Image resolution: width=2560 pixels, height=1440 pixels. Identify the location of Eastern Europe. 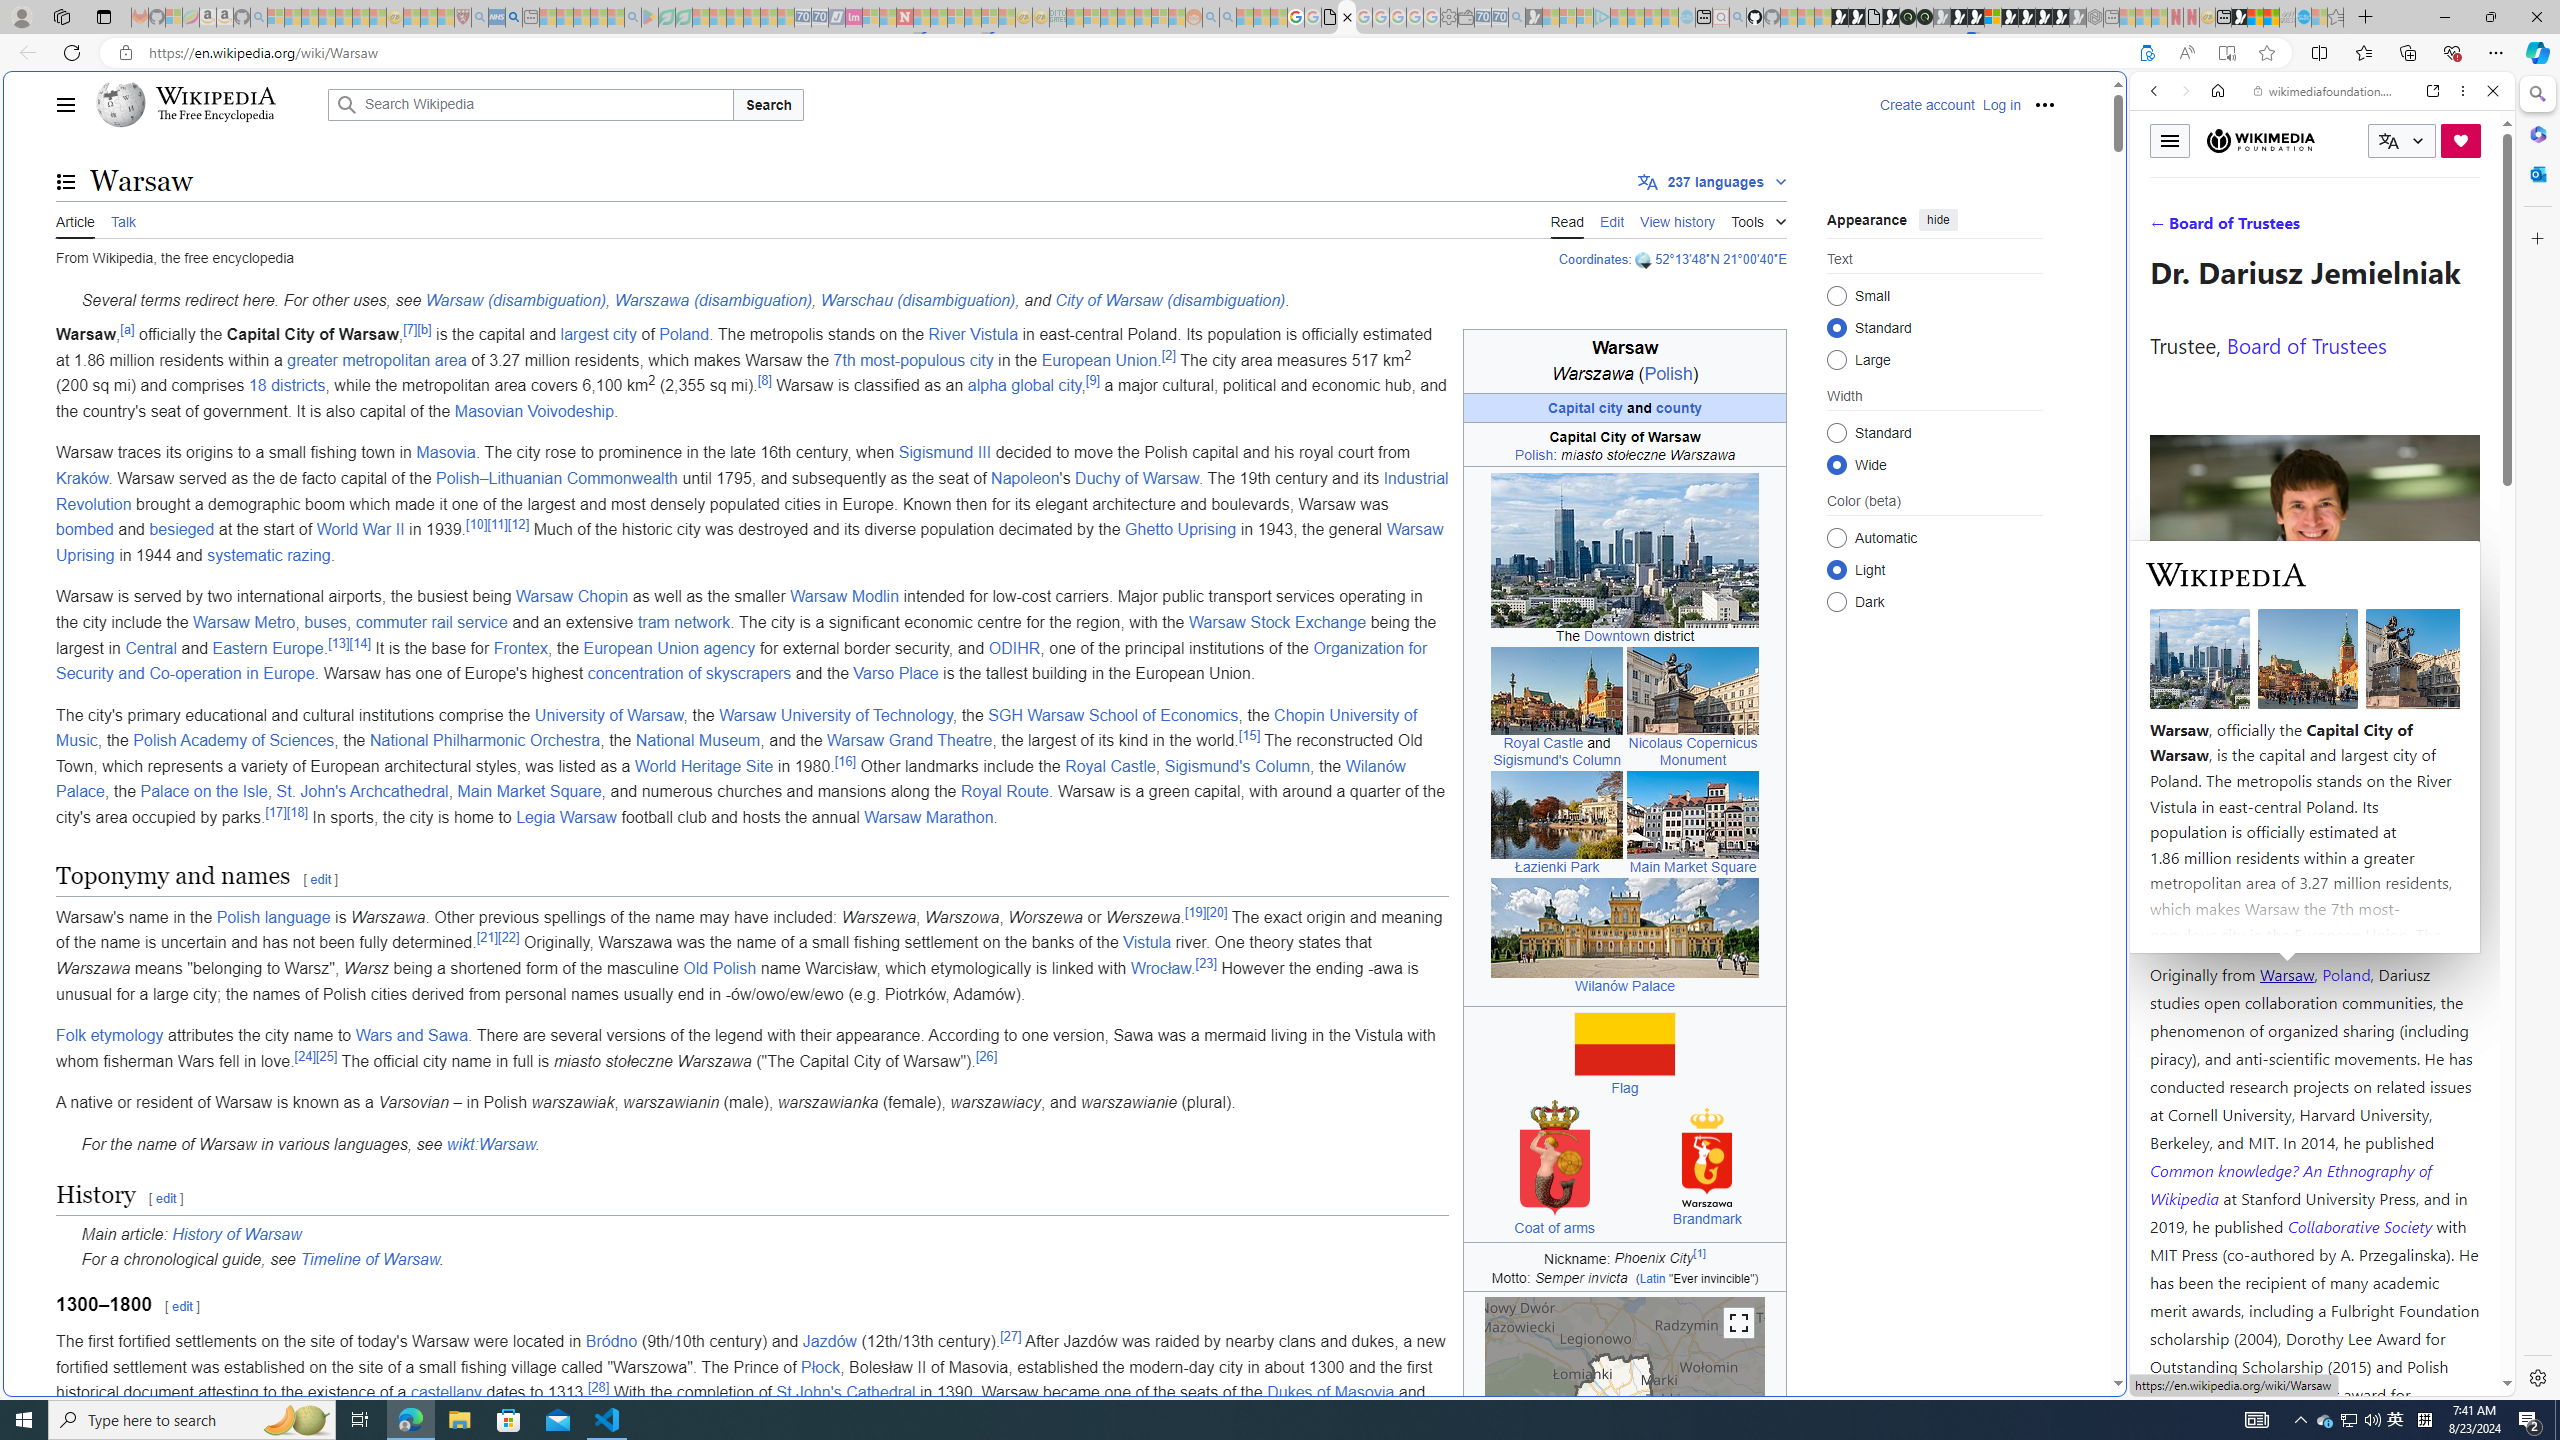
(268, 648).